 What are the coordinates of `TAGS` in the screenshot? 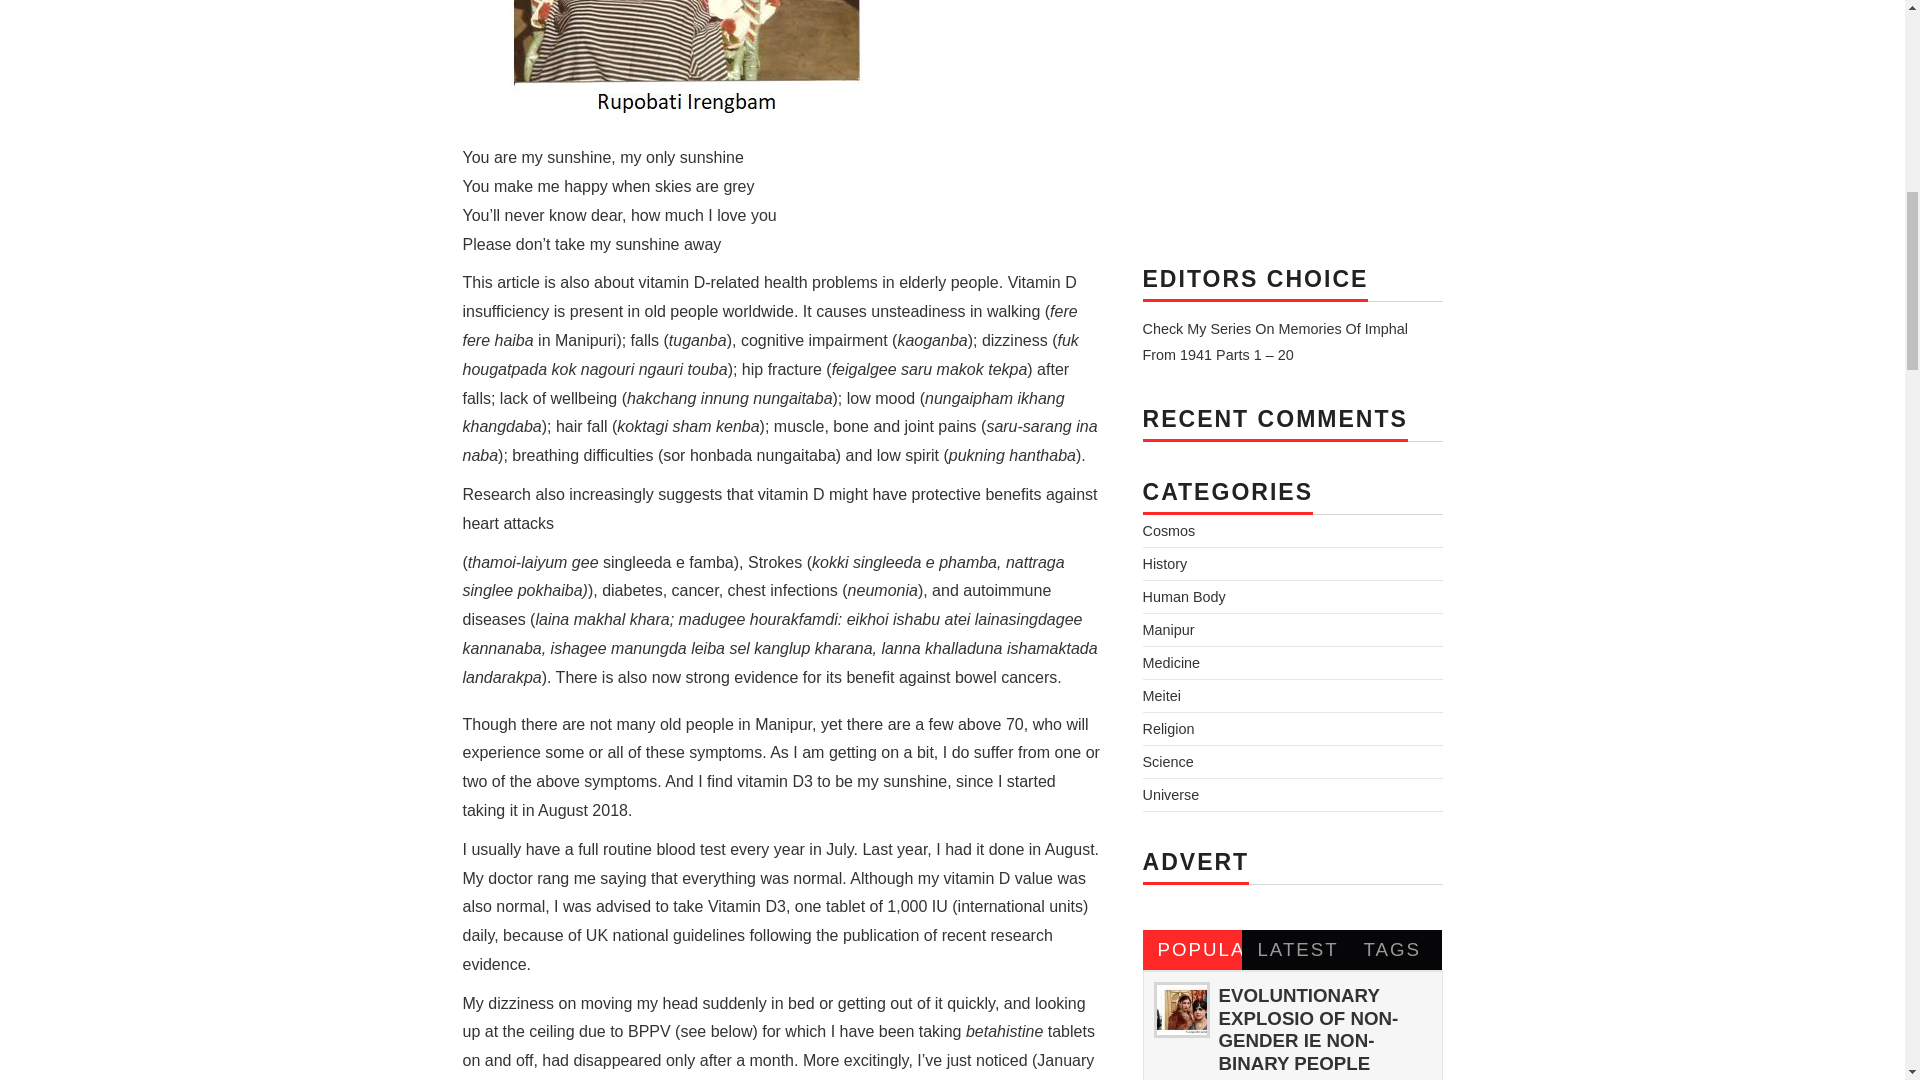 It's located at (1392, 949).